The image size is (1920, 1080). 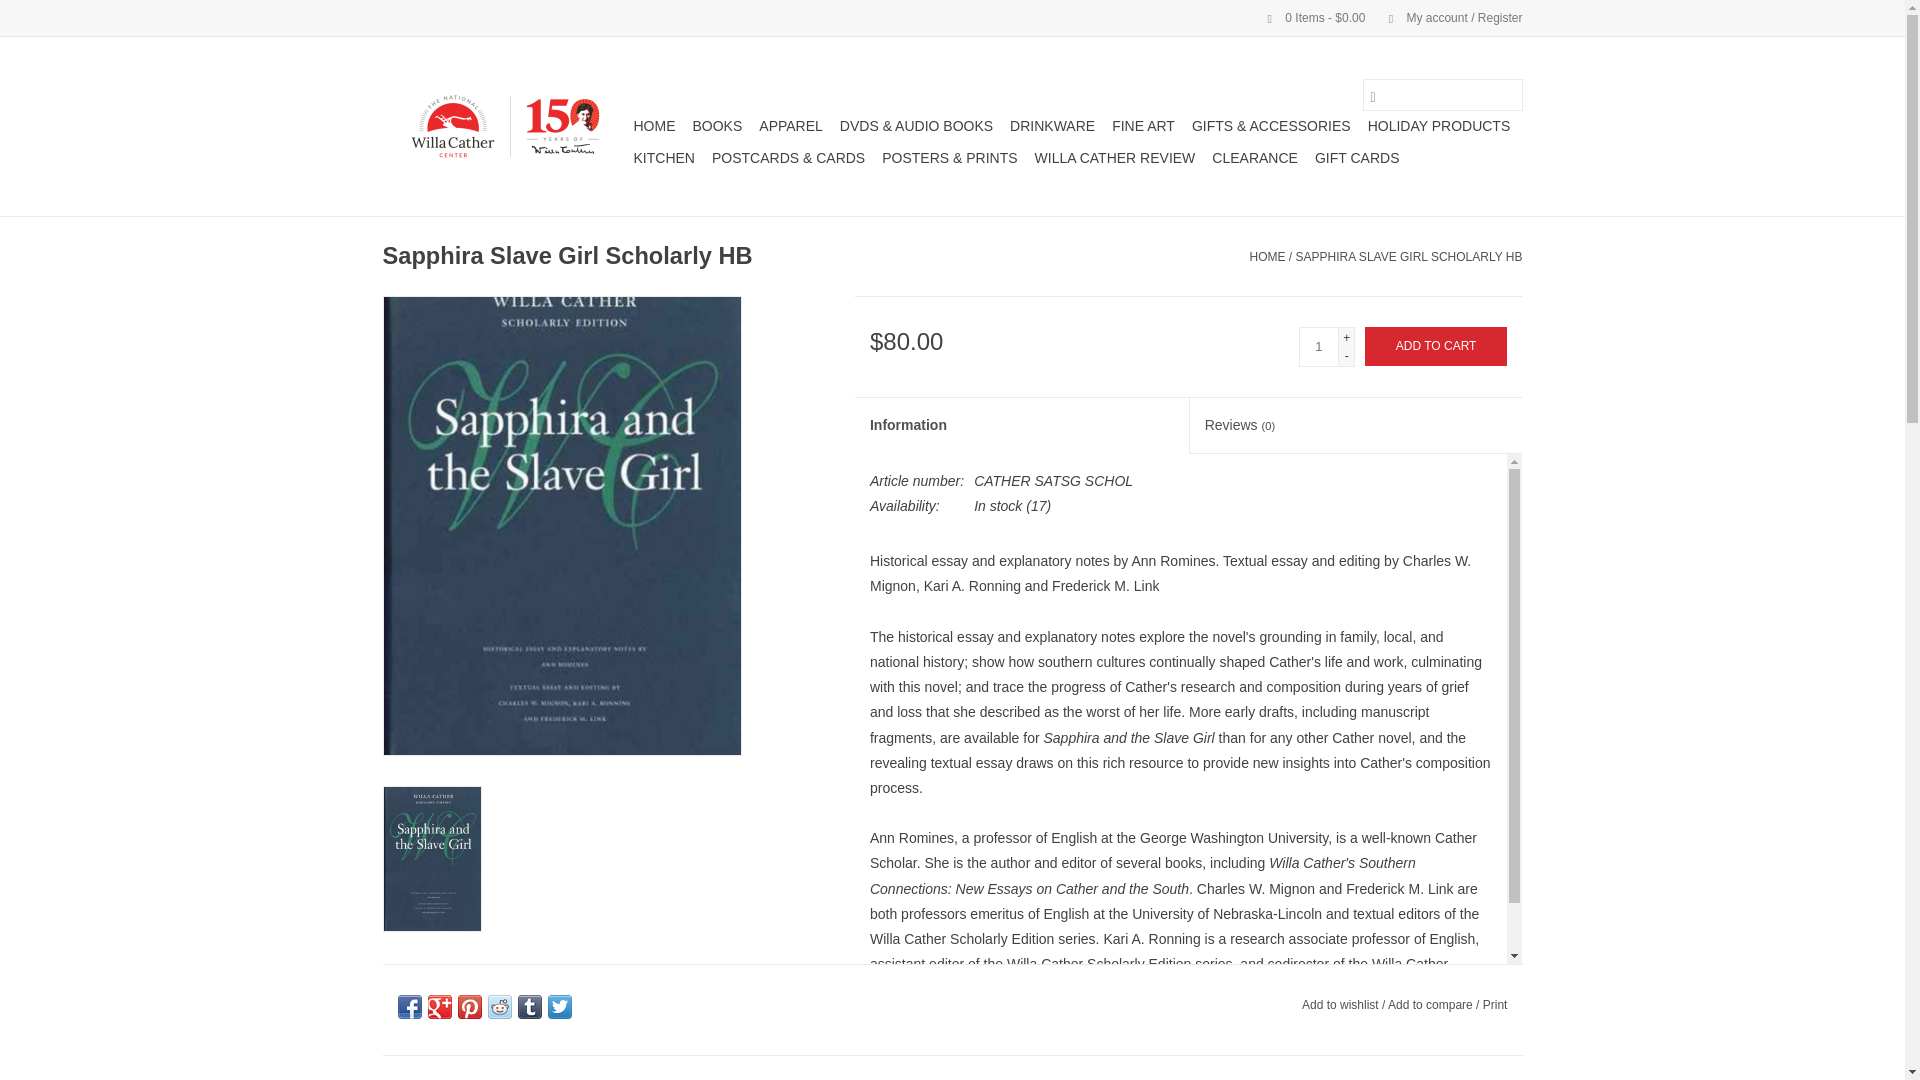 I want to click on HOME, so click(x=1268, y=256).